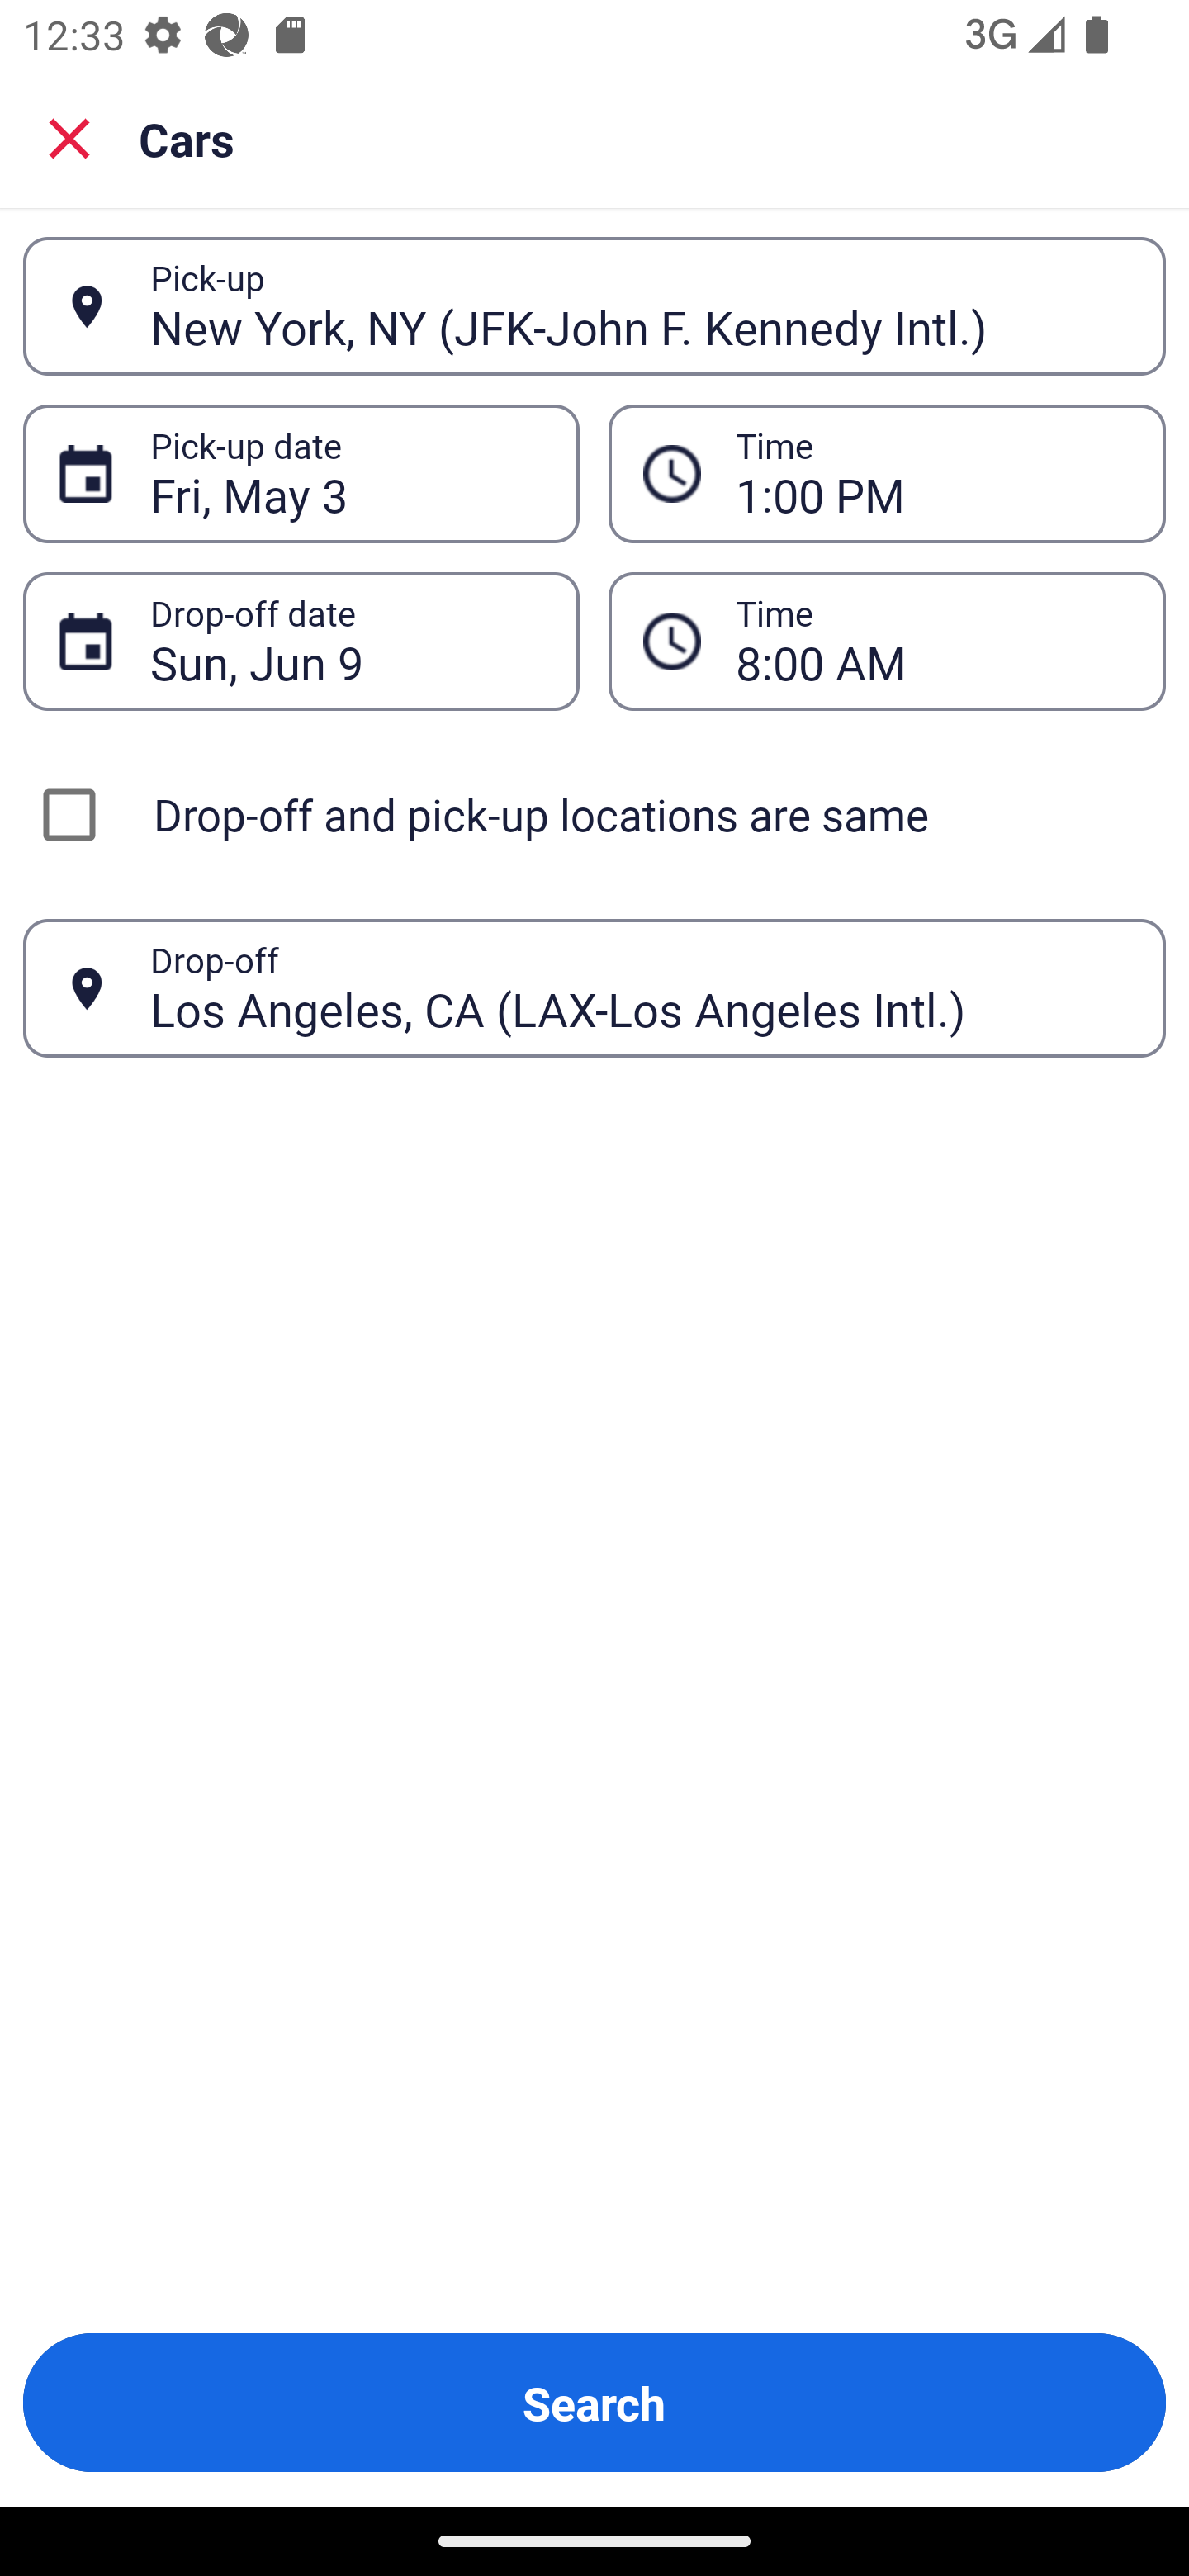 This screenshot has height=2576, width=1189. I want to click on Sun, Jun 9, so click(347, 641).